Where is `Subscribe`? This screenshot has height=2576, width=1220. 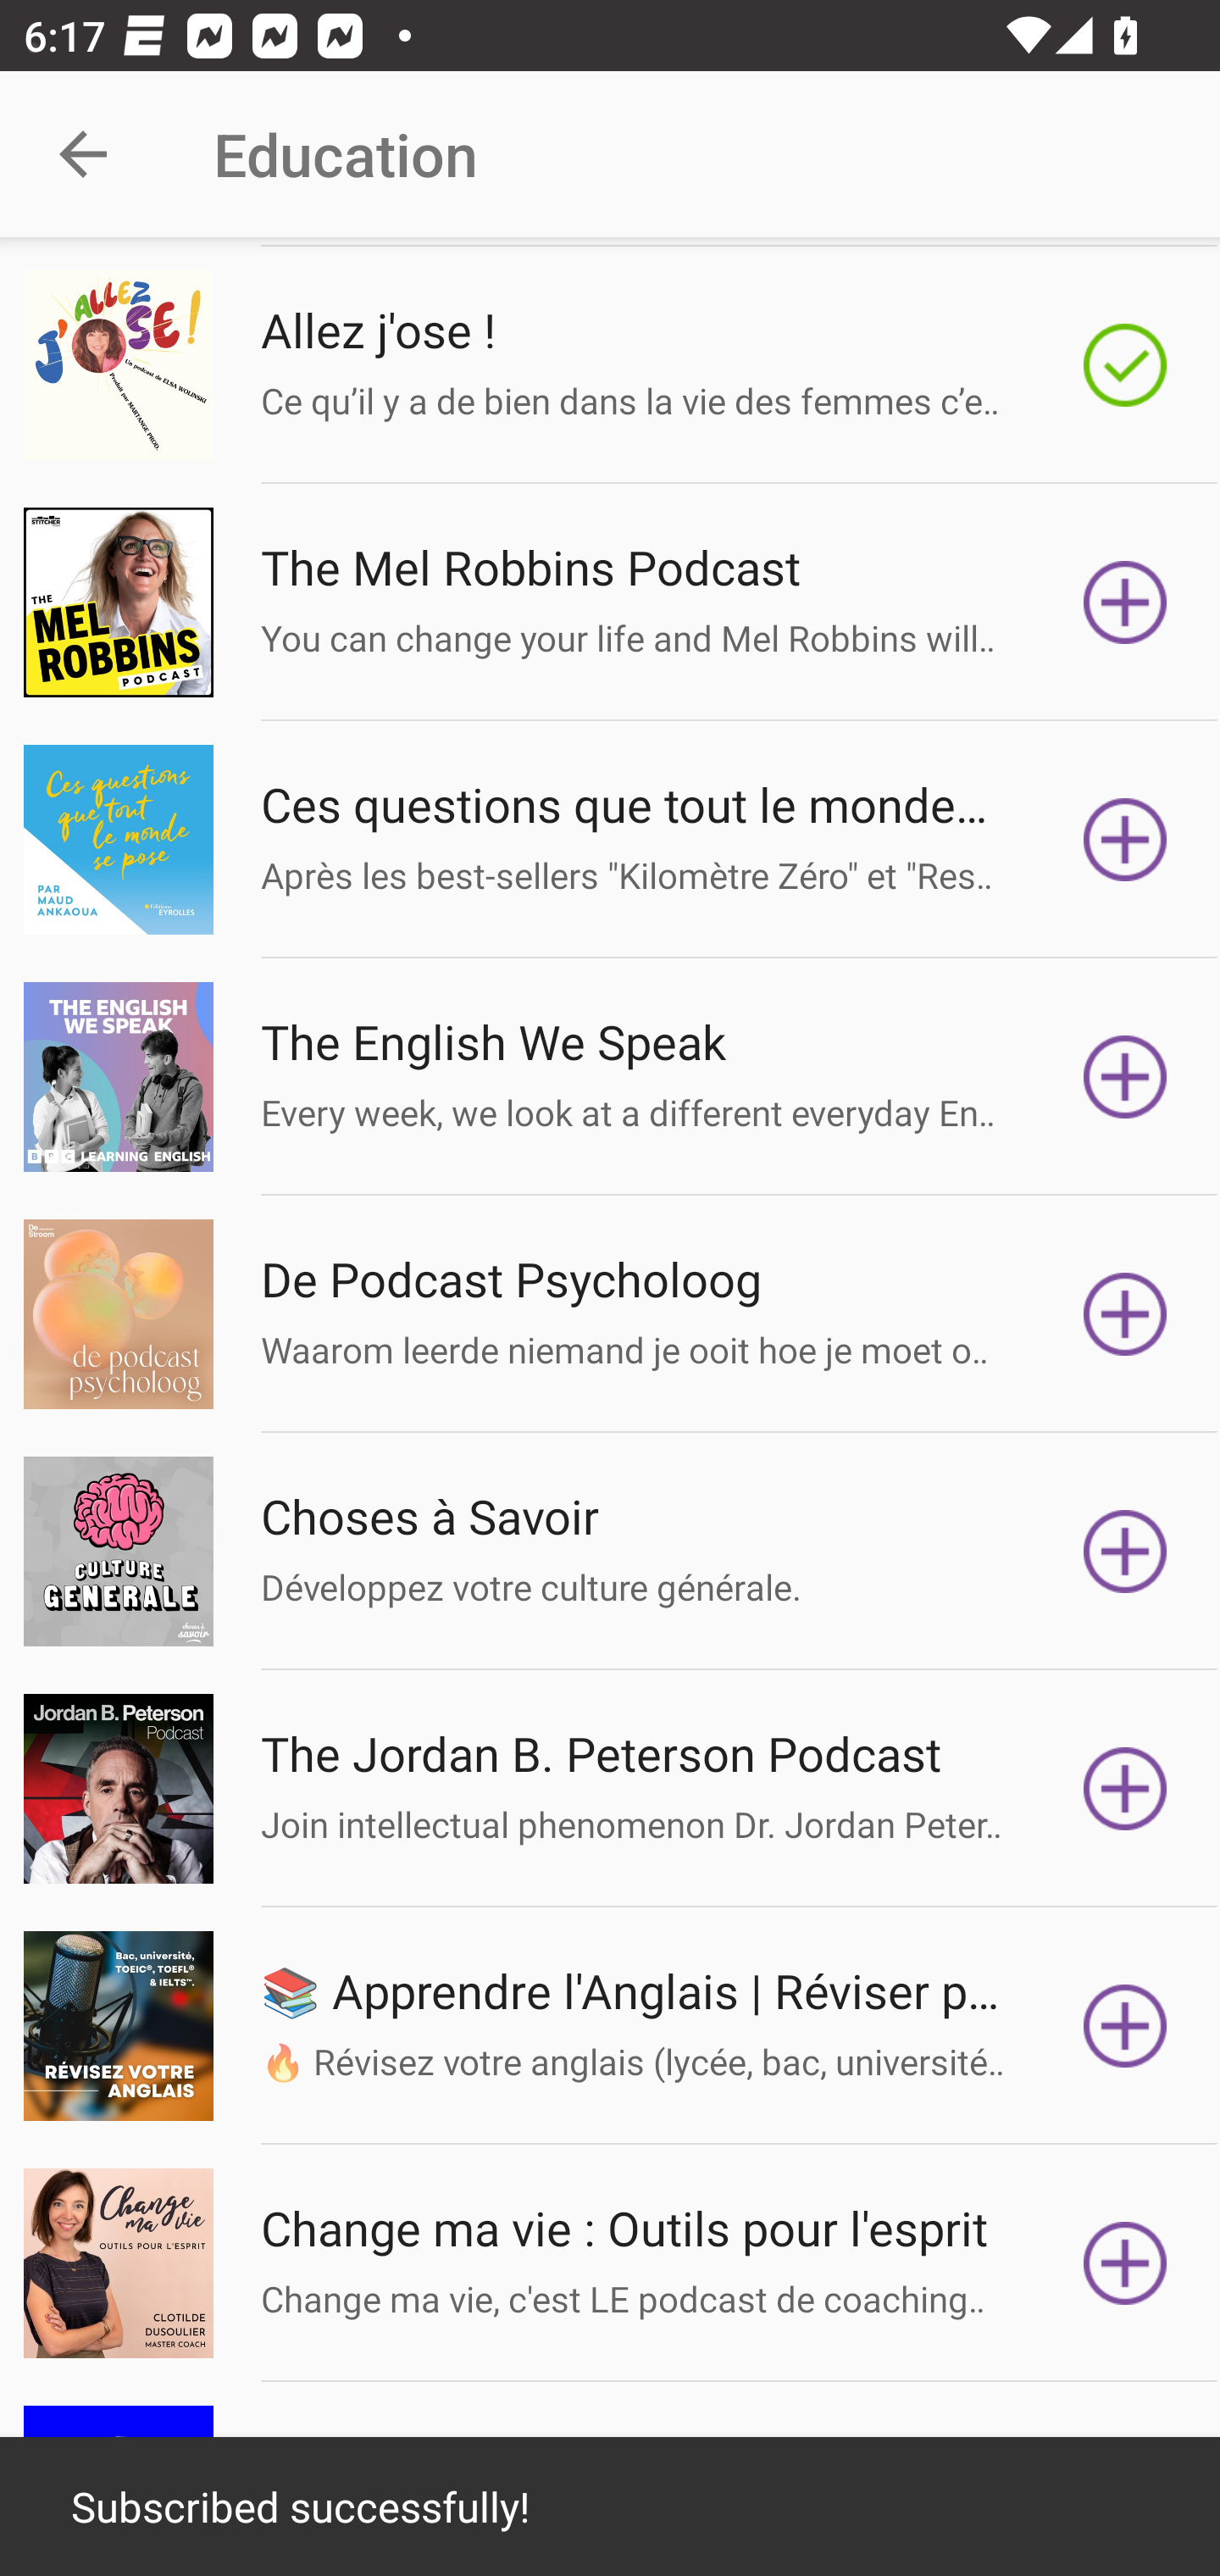 Subscribe is located at coordinates (1125, 839).